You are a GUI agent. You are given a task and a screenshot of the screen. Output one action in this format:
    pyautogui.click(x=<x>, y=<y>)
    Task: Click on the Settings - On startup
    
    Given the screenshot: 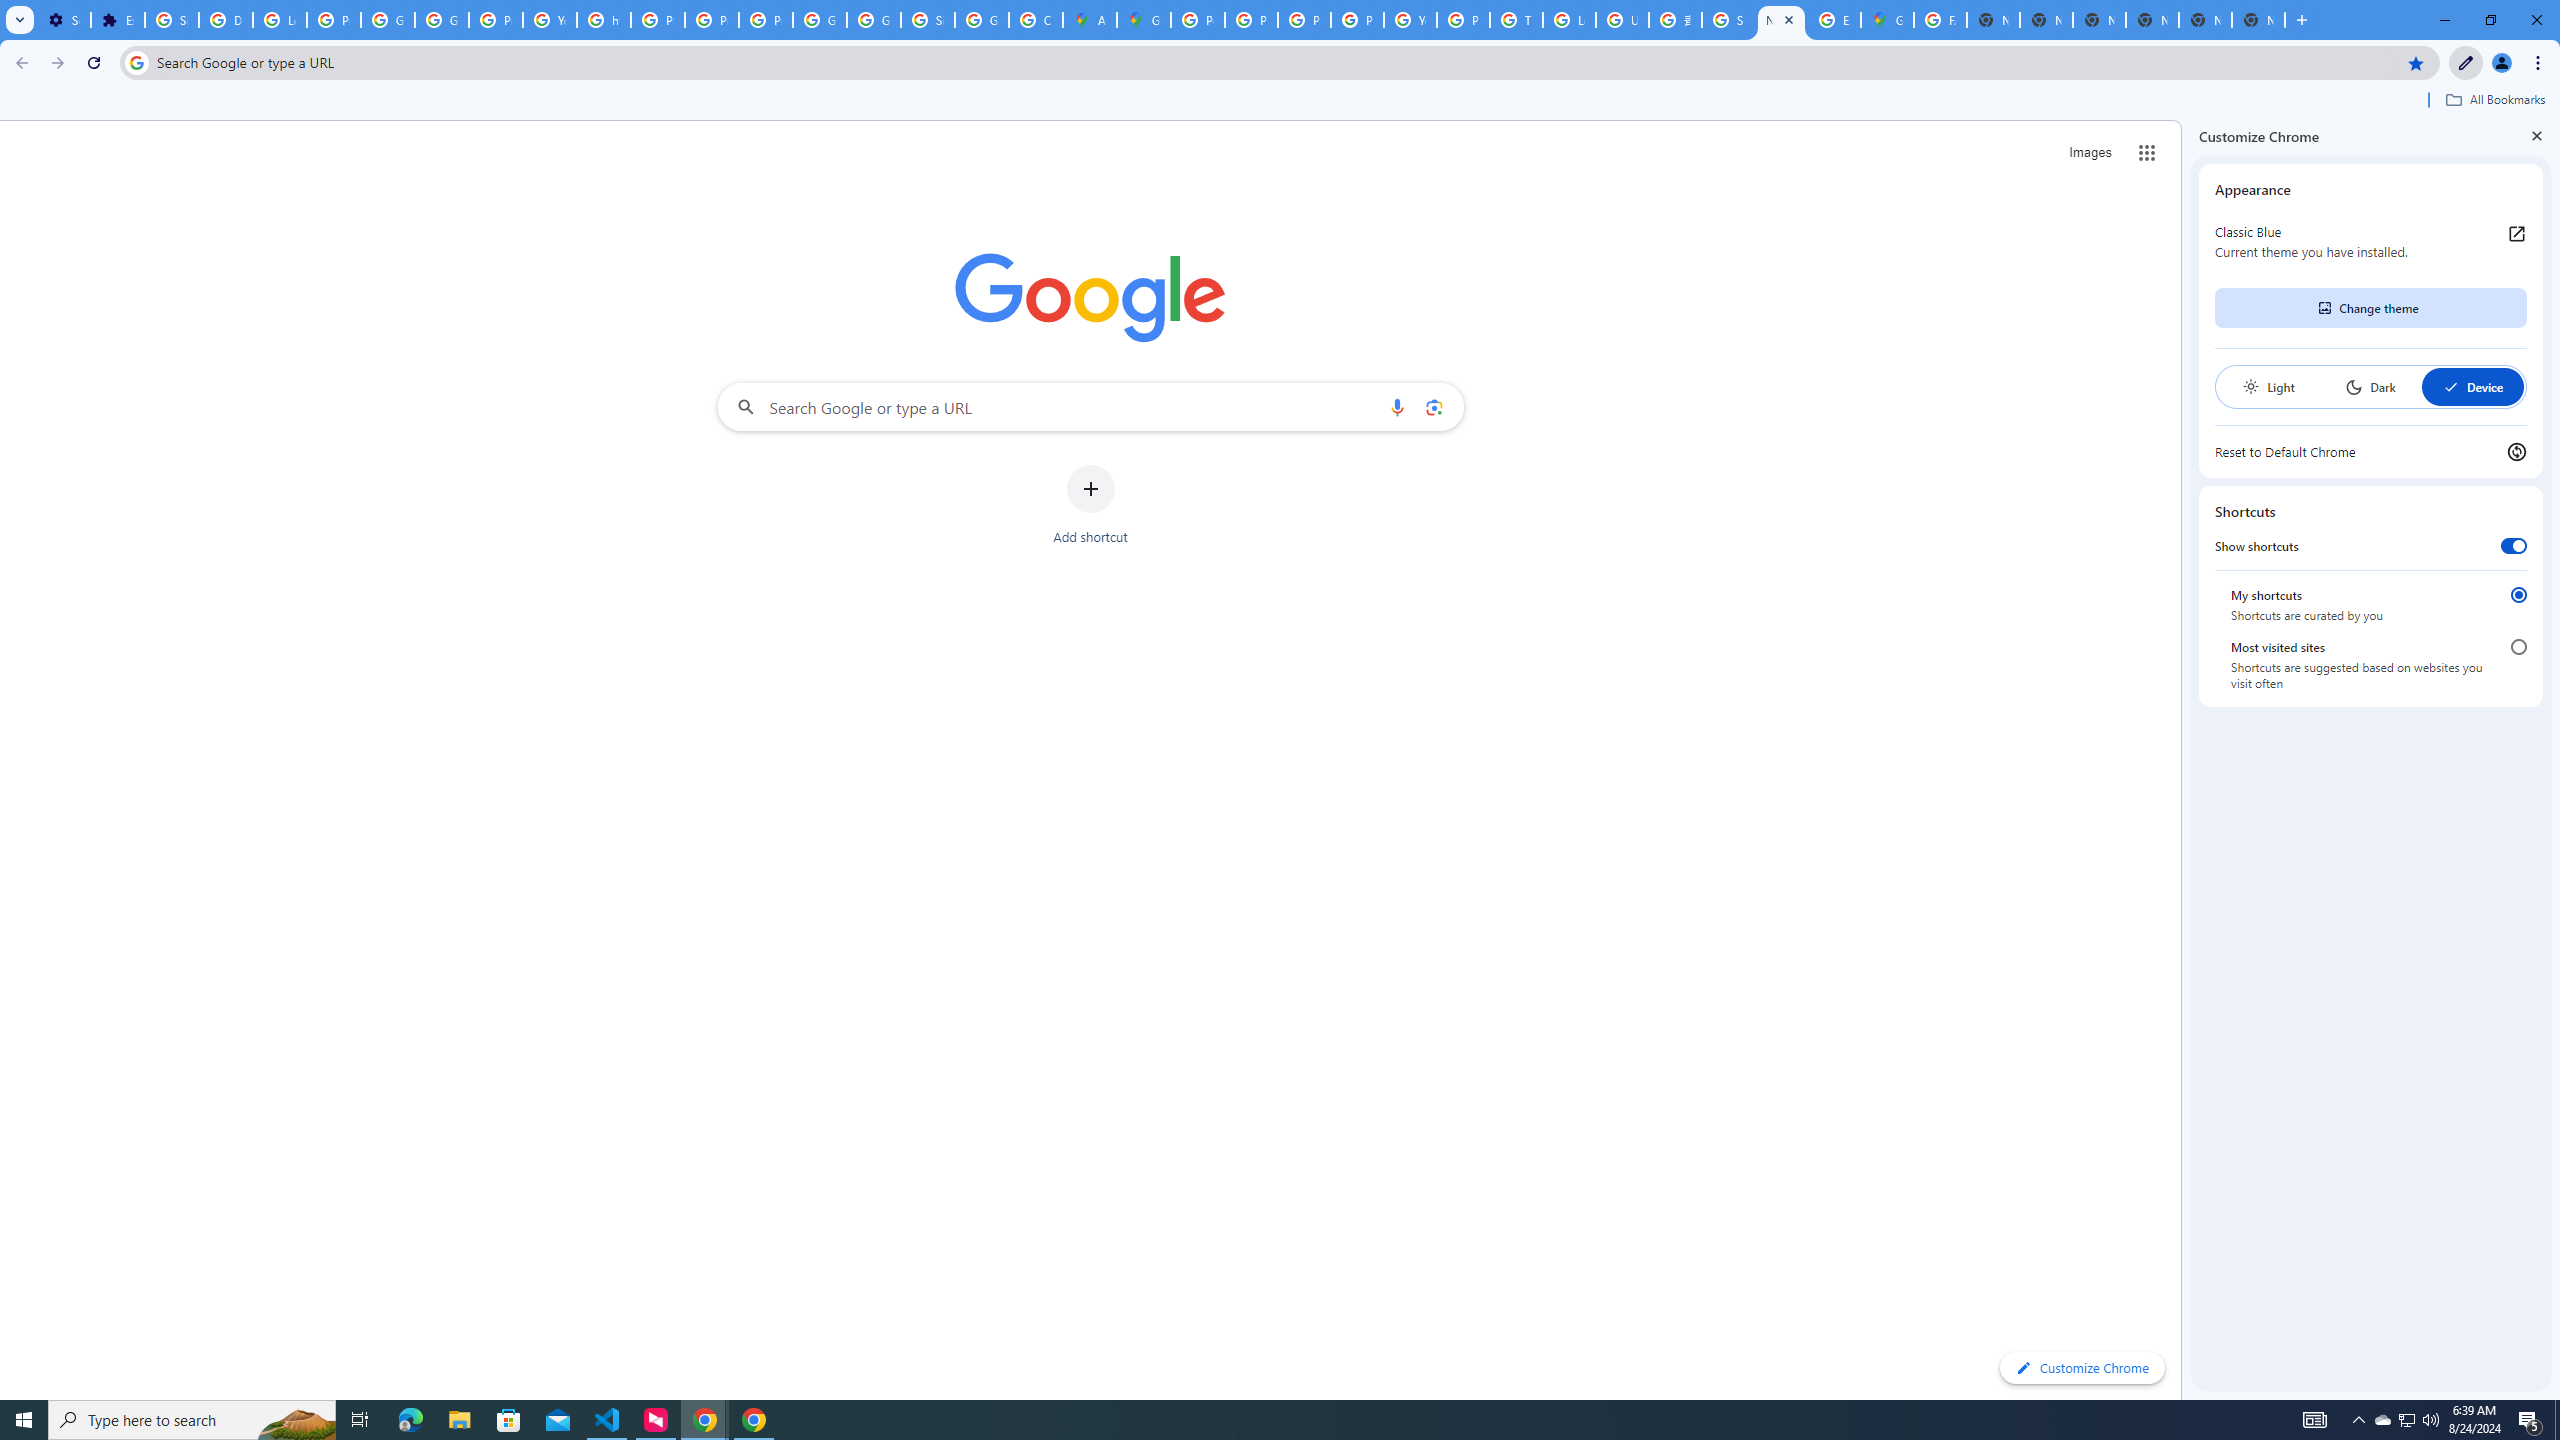 What is the action you would take?
    pyautogui.click(x=64, y=20)
    